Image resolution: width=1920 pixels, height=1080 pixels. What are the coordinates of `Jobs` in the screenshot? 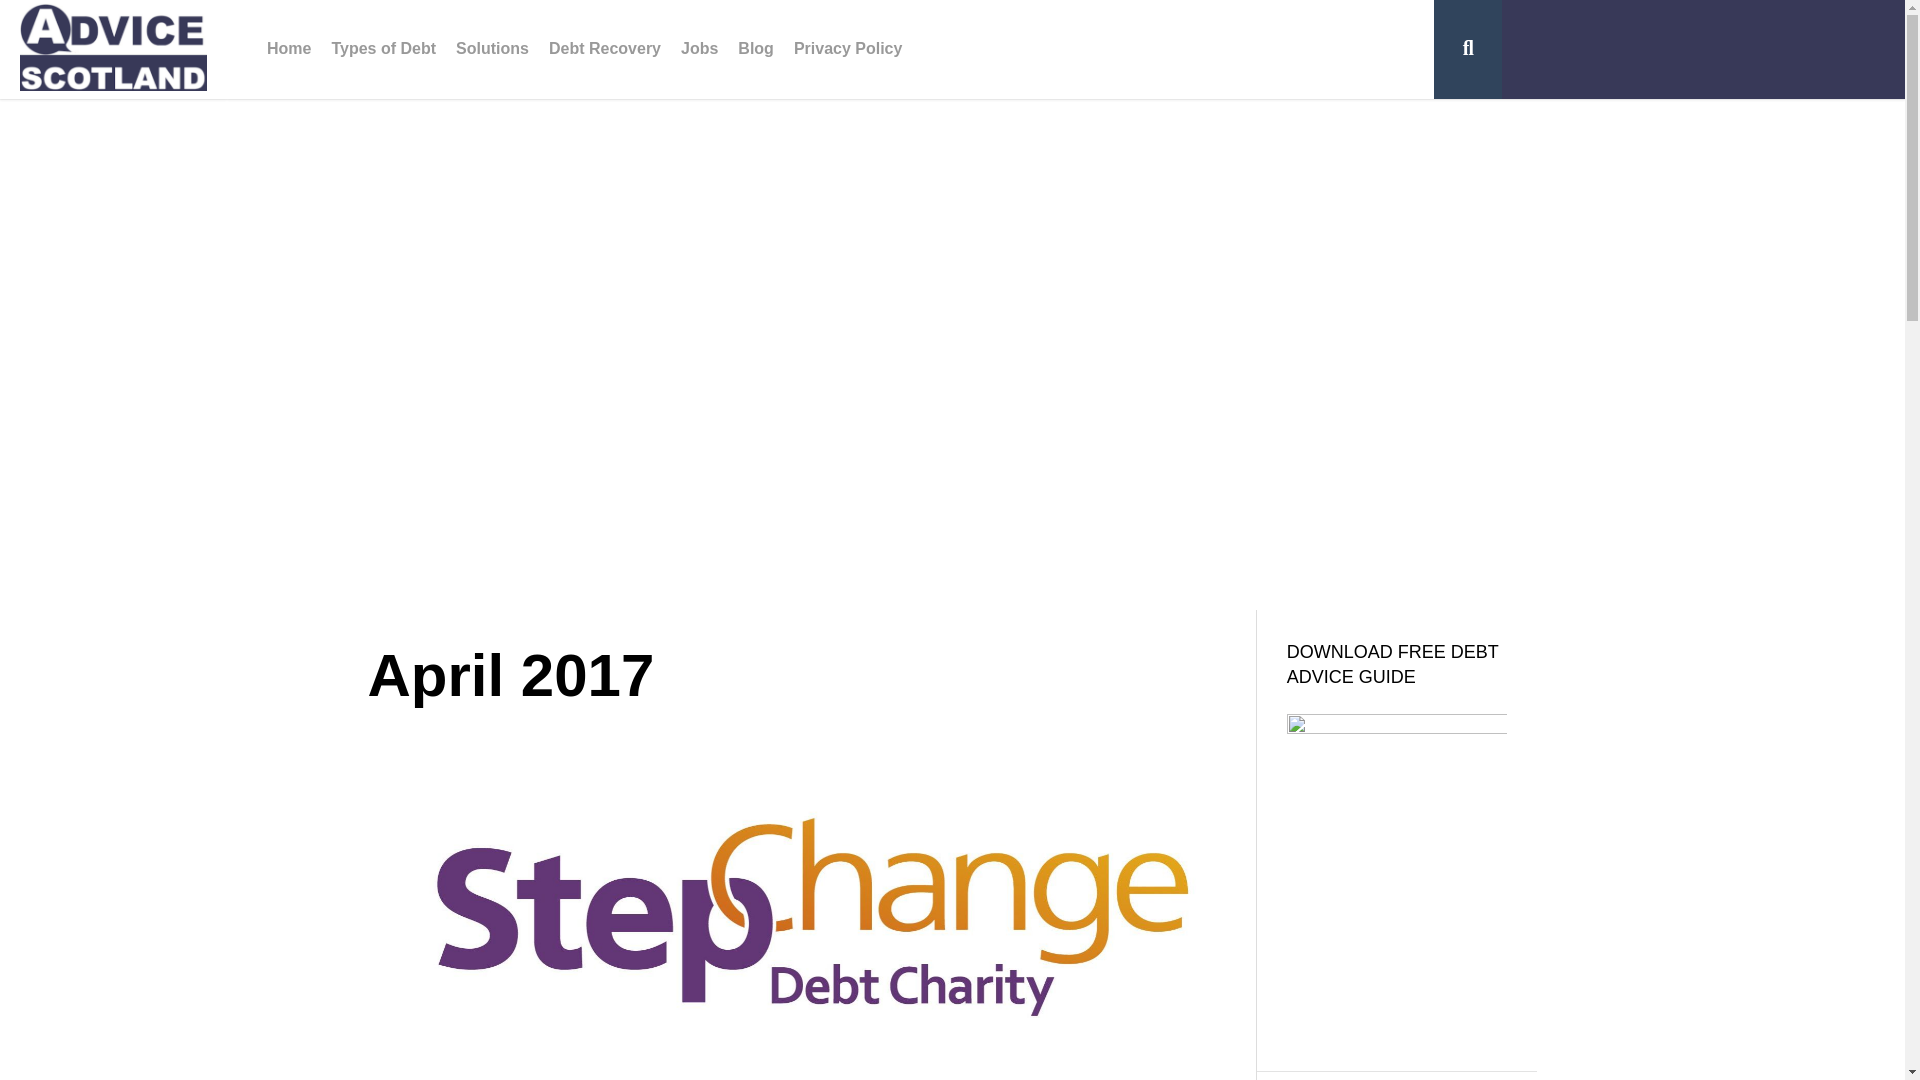 It's located at (698, 50).